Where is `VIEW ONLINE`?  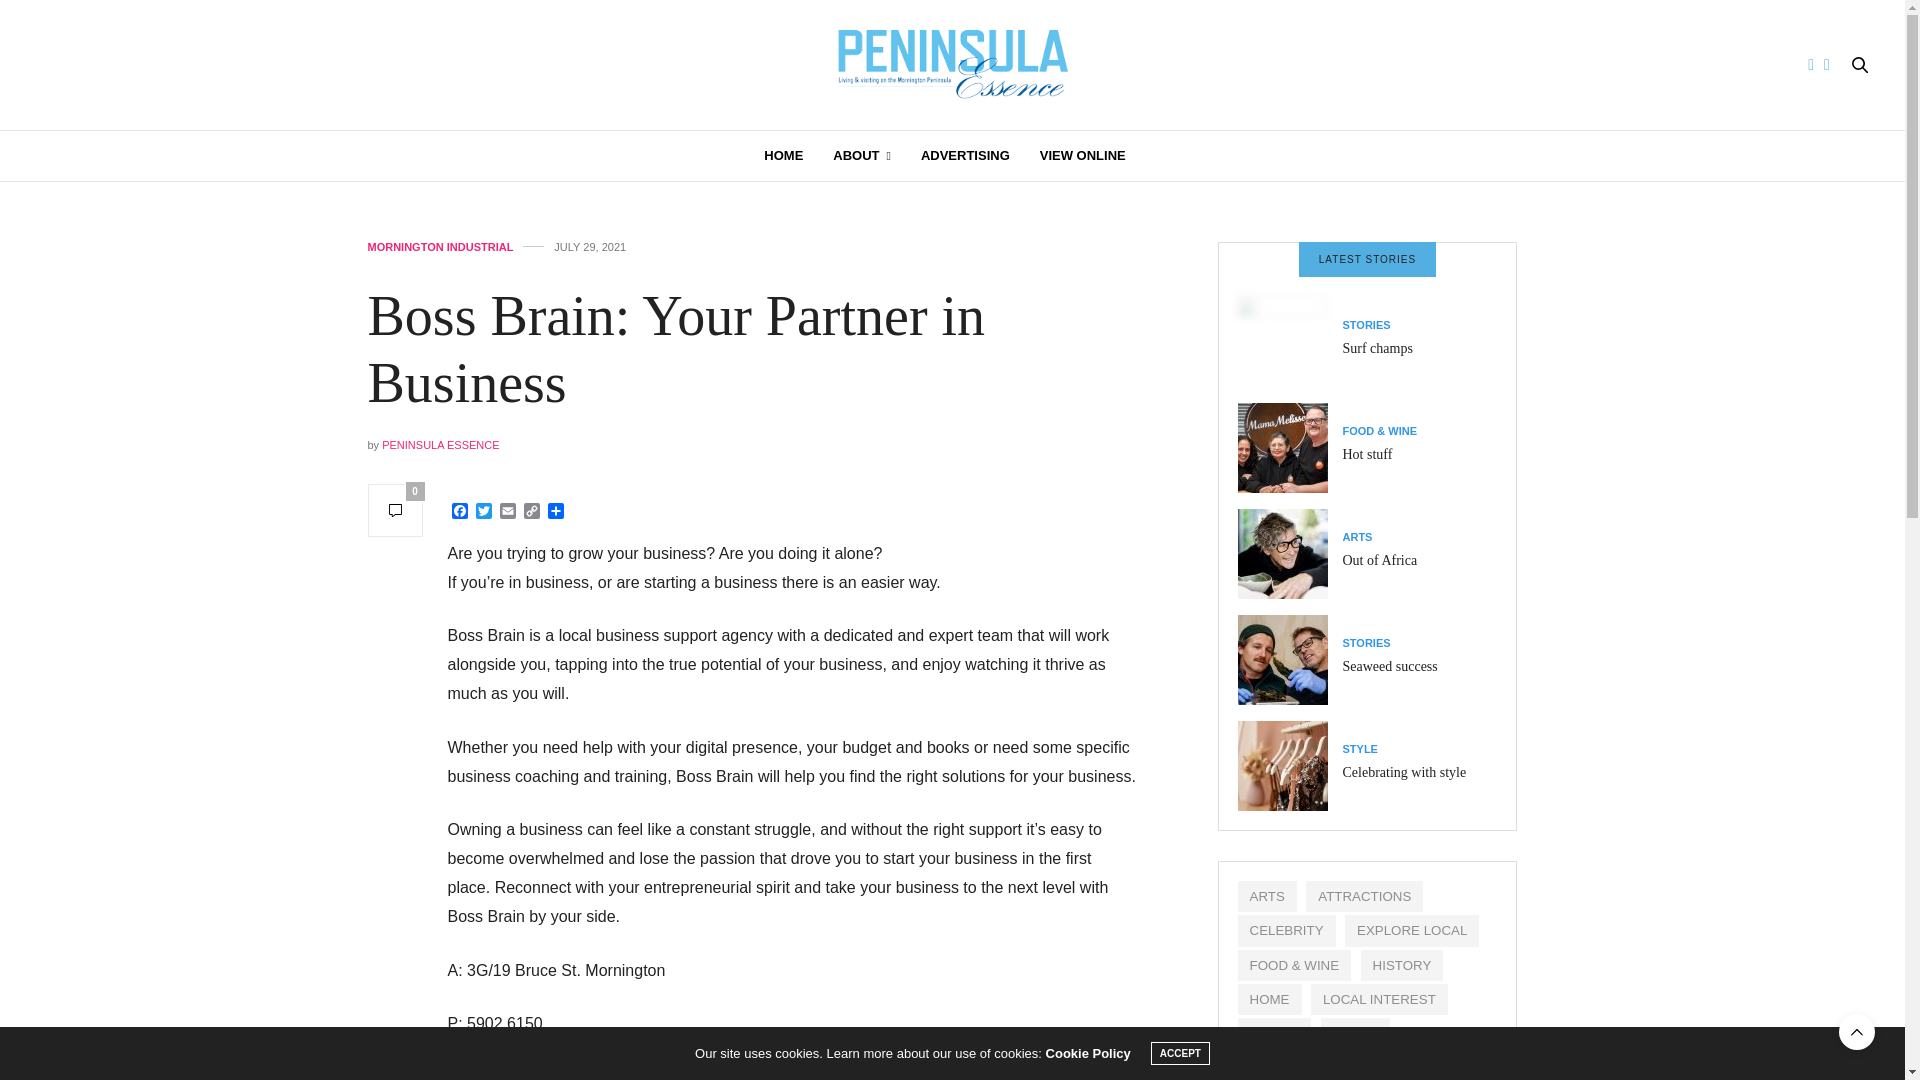 VIEW ONLINE is located at coordinates (1082, 156).